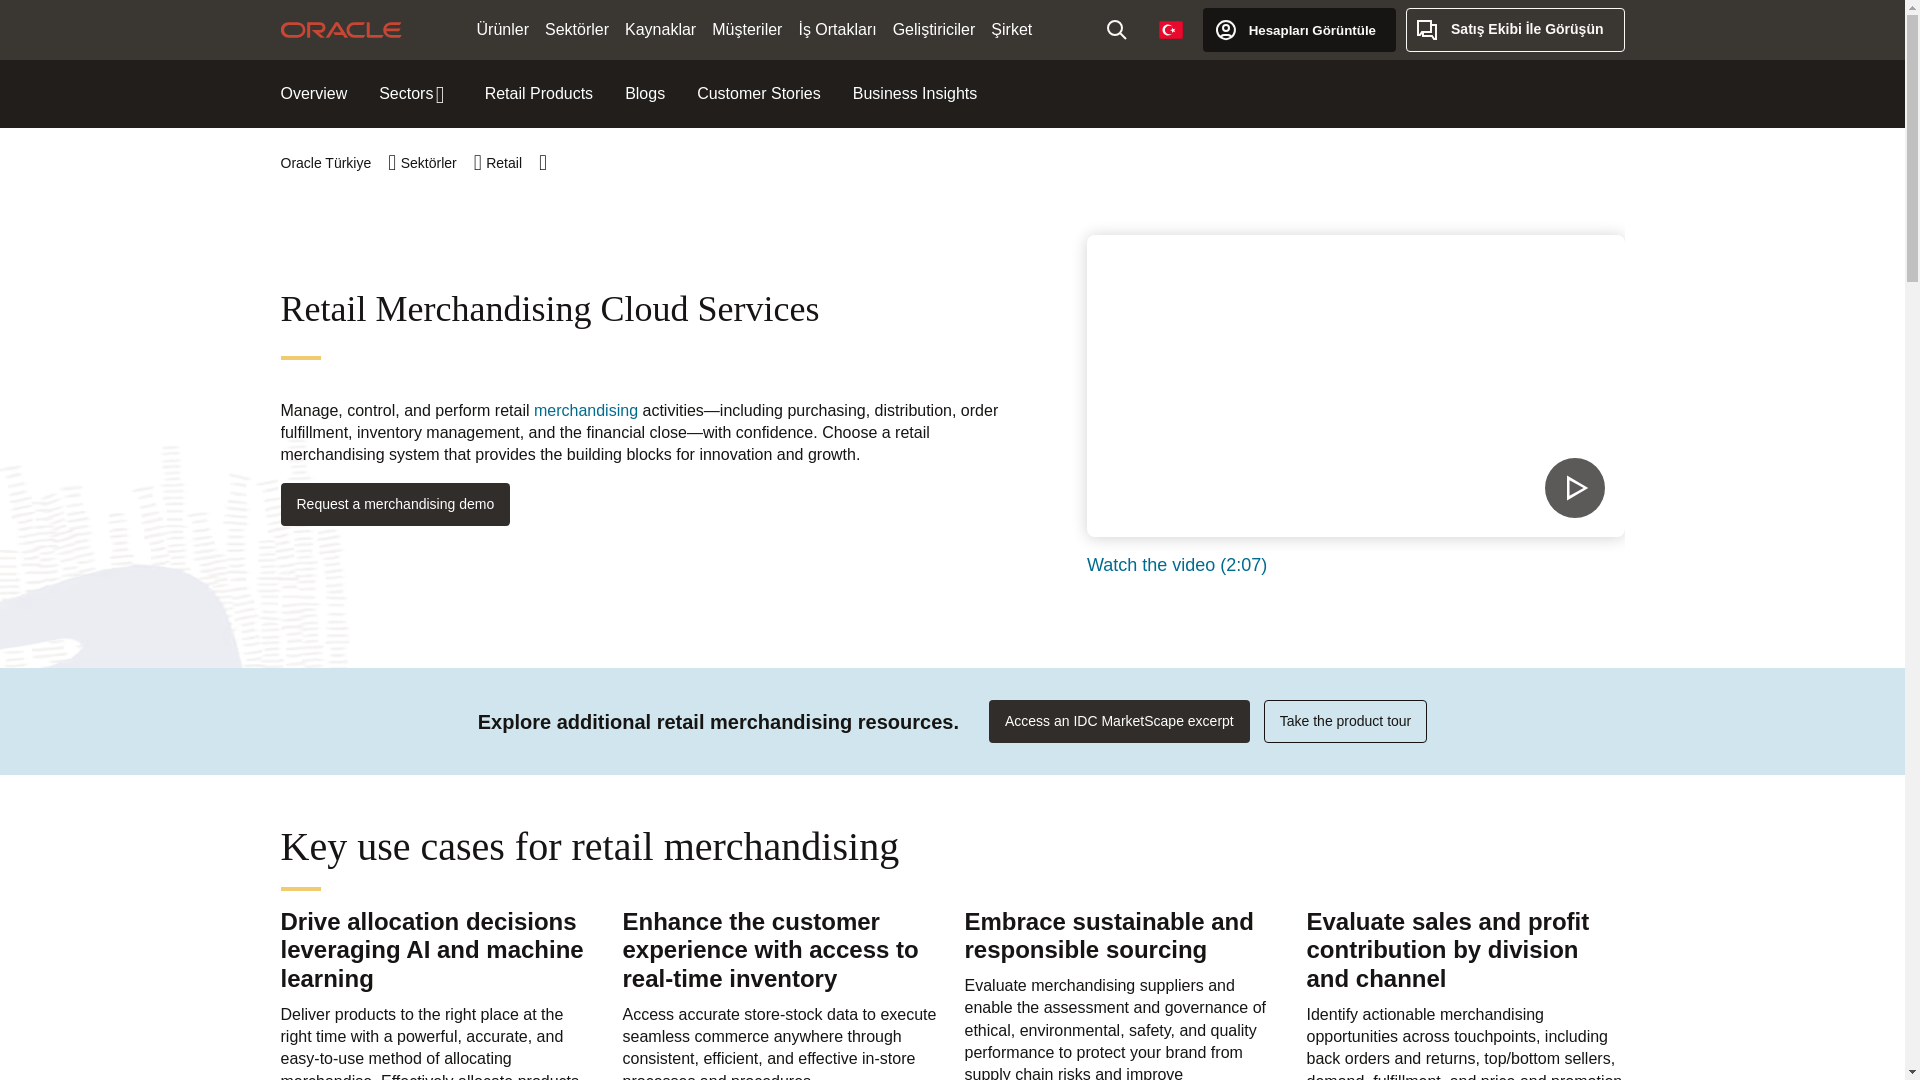 Image resolution: width=1920 pixels, height=1080 pixels. What do you see at coordinates (1170, 29) in the screenshot?
I see `Country` at bounding box center [1170, 29].